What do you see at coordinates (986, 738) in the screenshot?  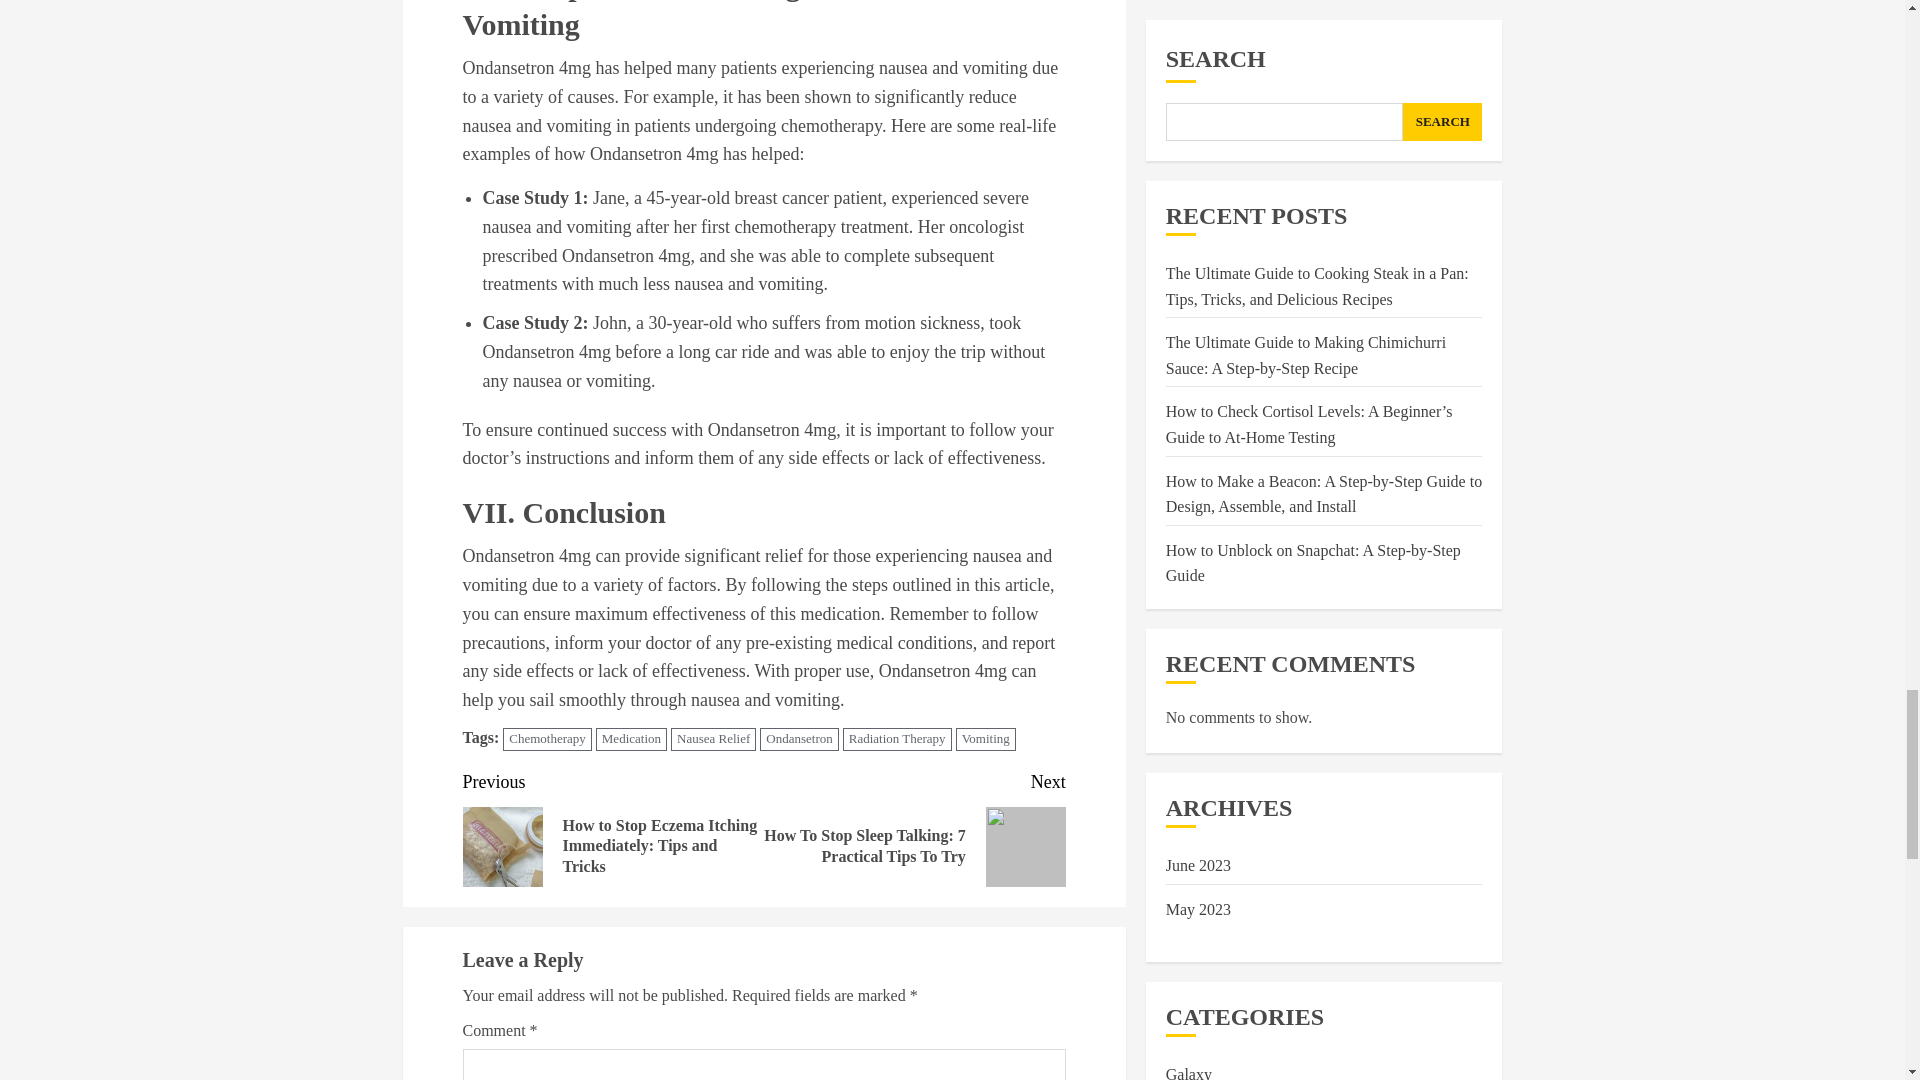 I see `Vomiting` at bounding box center [986, 738].